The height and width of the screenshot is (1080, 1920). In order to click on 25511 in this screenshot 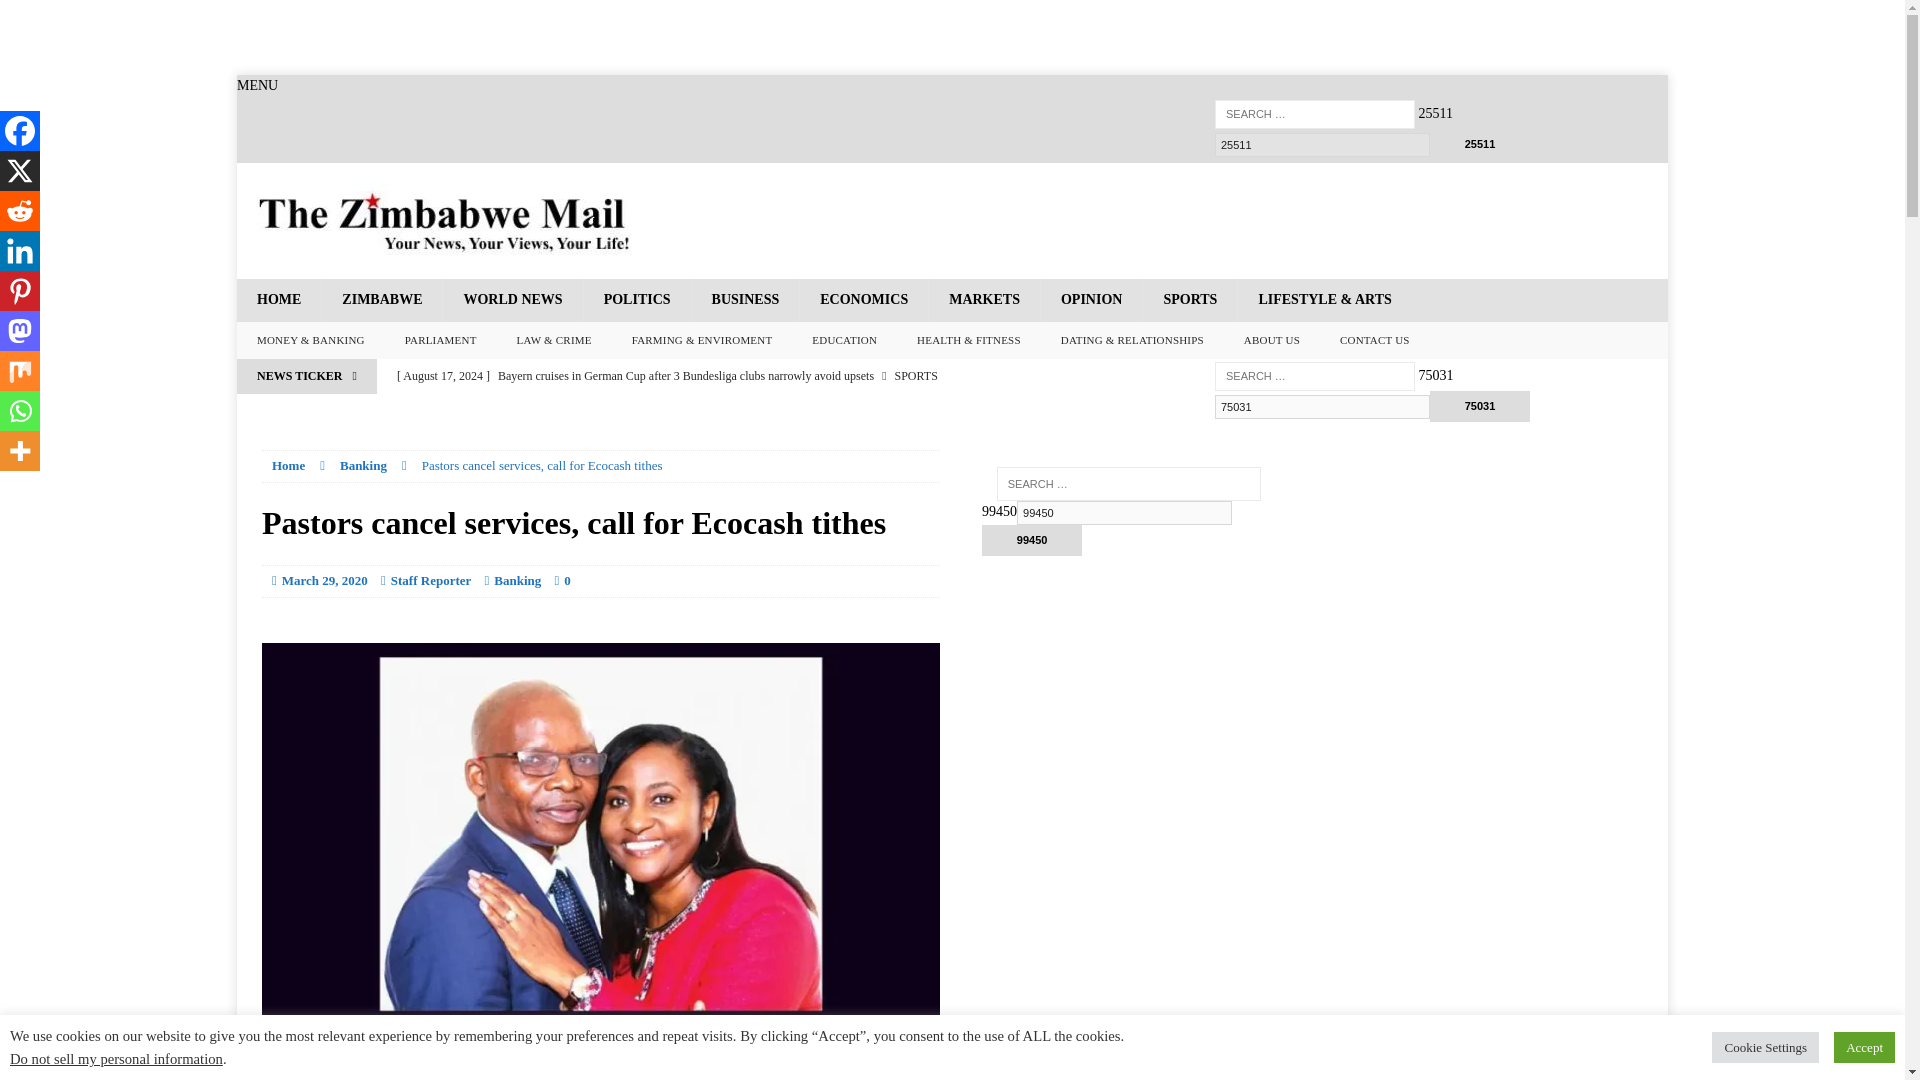, I will do `click(1322, 144)`.